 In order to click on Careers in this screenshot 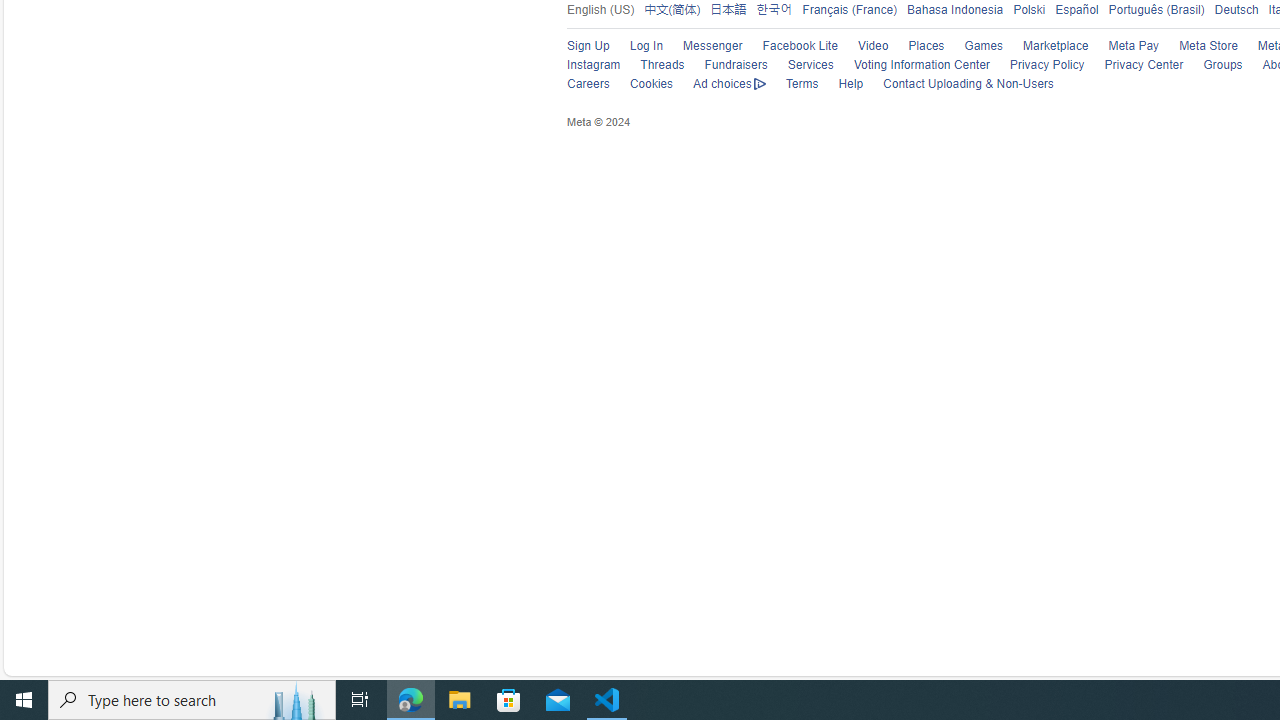, I will do `click(578, 84)`.